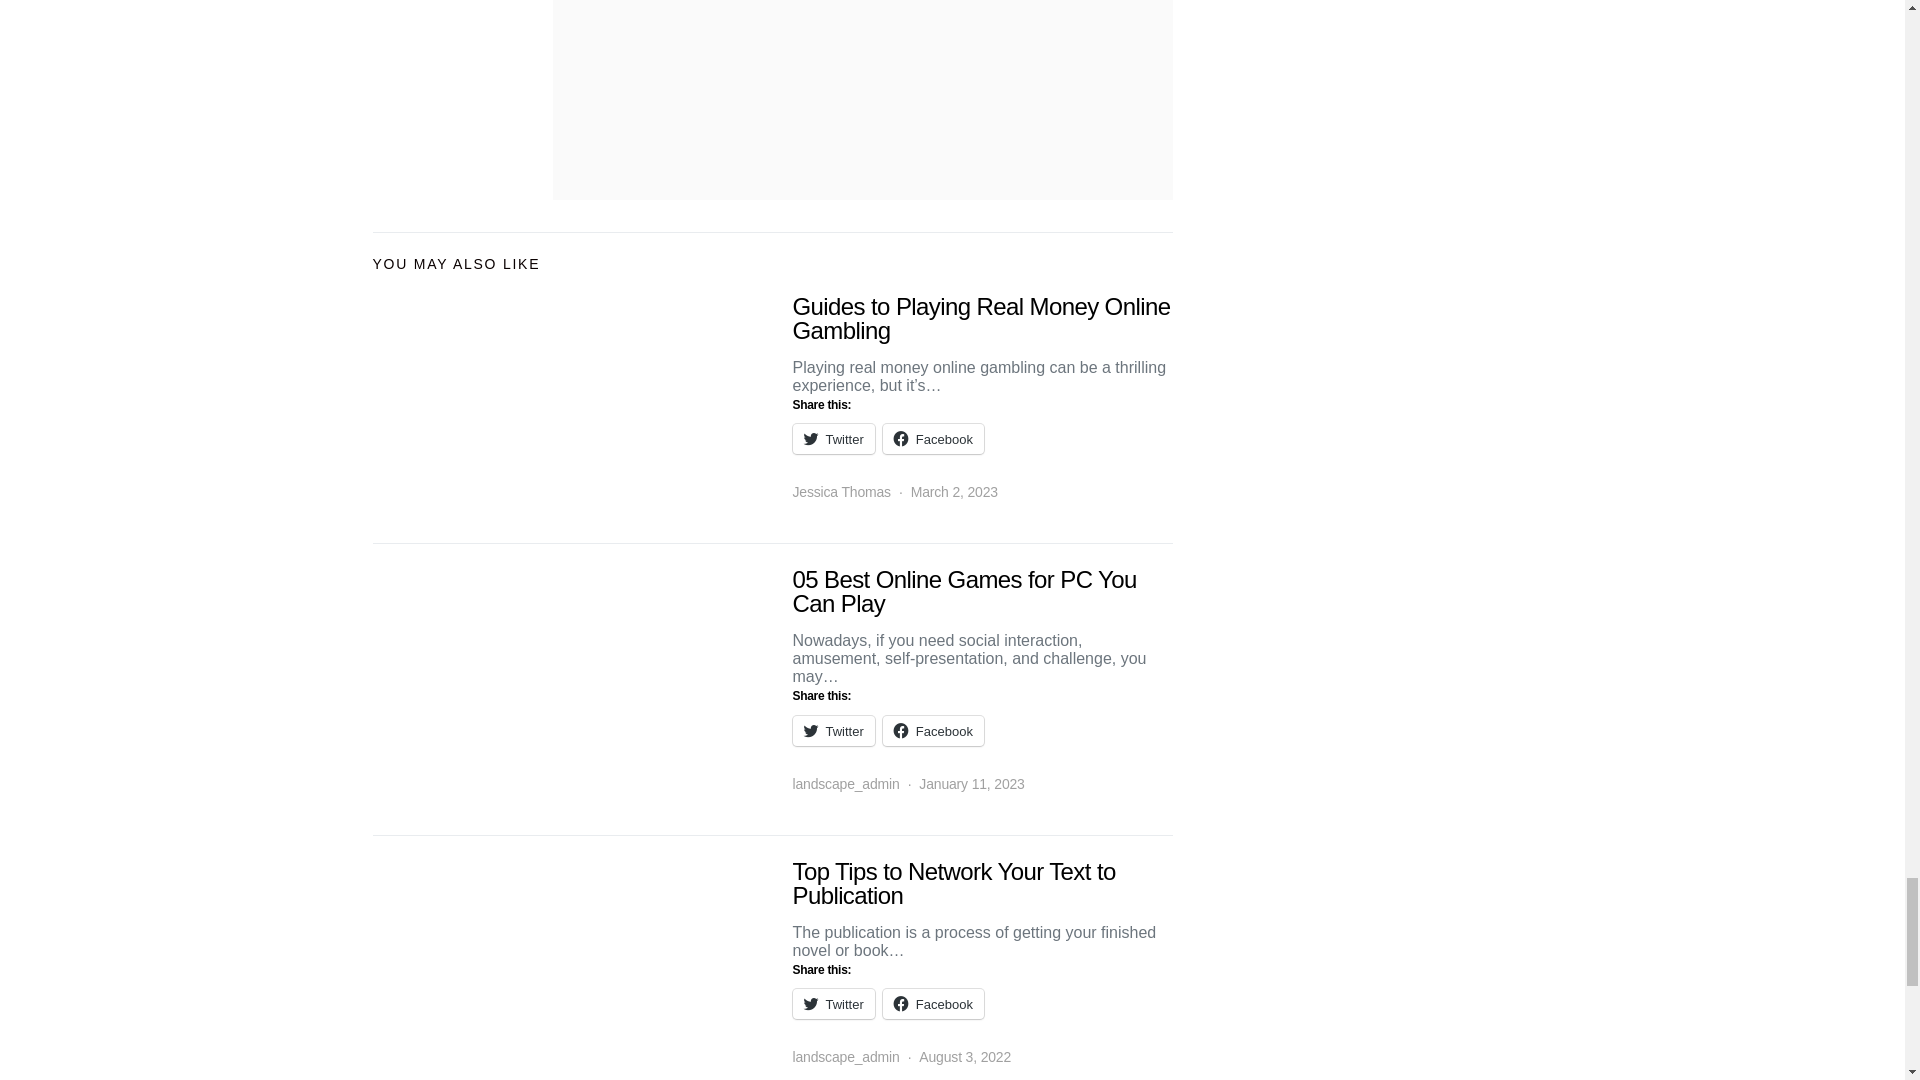 The image size is (1920, 1080). Describe the element at coordinates (933, 1004) in the screenshot. I see `Click to share on Facebook` at that location.